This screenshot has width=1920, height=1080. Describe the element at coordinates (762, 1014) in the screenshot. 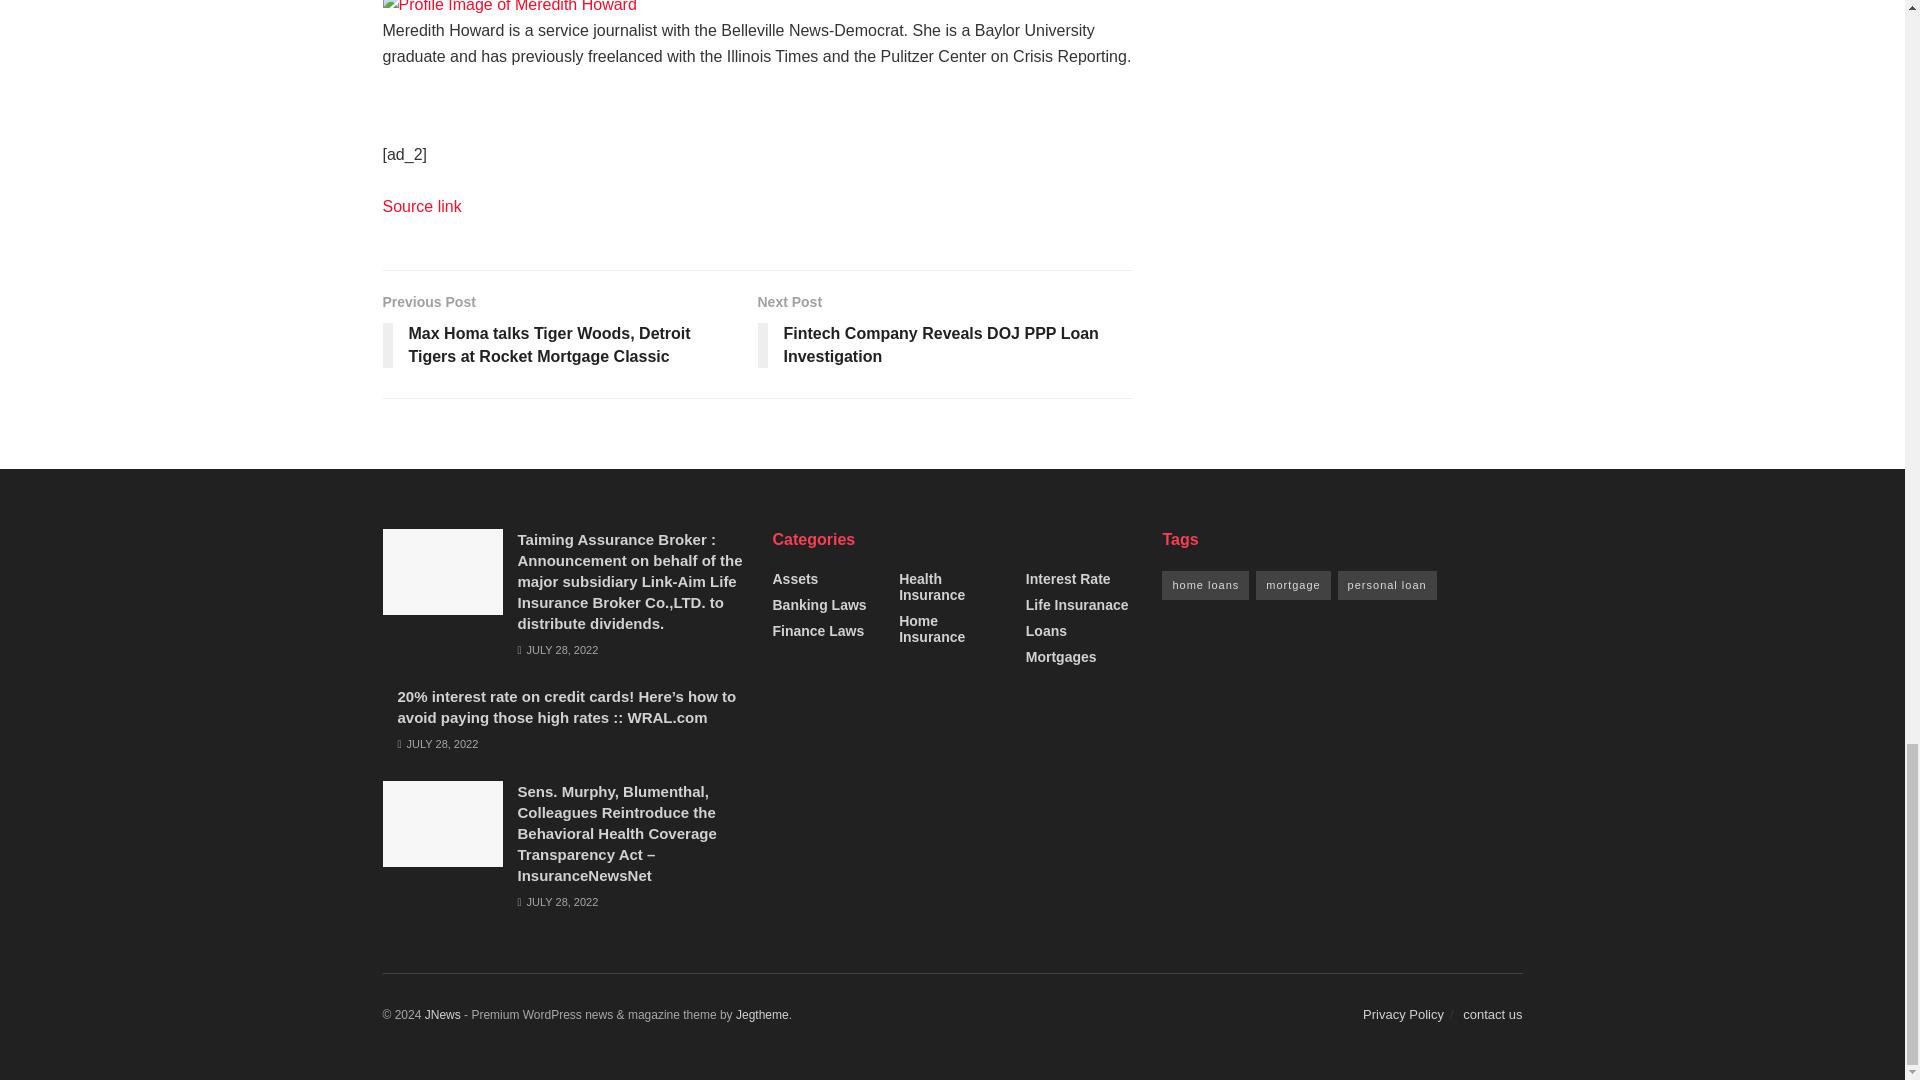

I see `Jegtheme` at that location.